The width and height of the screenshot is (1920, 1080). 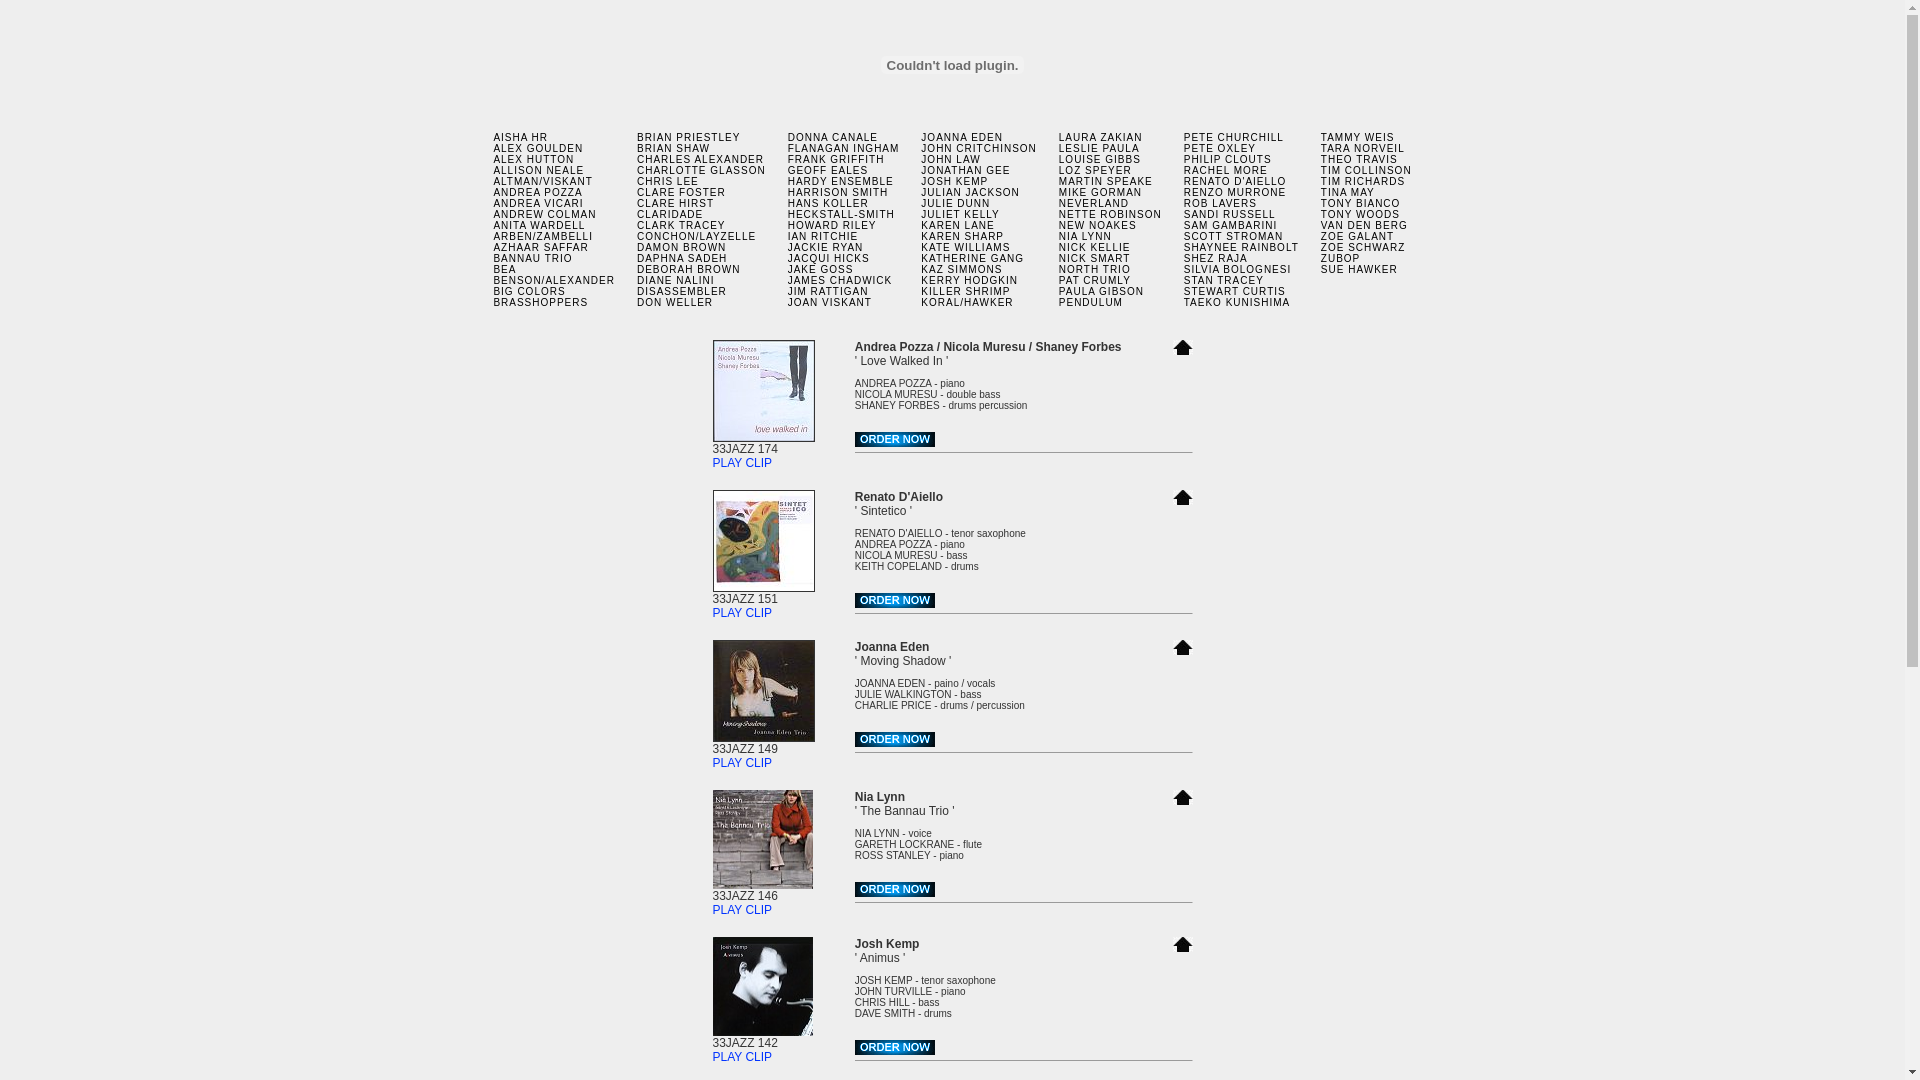 What do you see at coordinates (828, 170) in the screenshot?
I see `GEOFF EALES` at bounding box center [828, 170].